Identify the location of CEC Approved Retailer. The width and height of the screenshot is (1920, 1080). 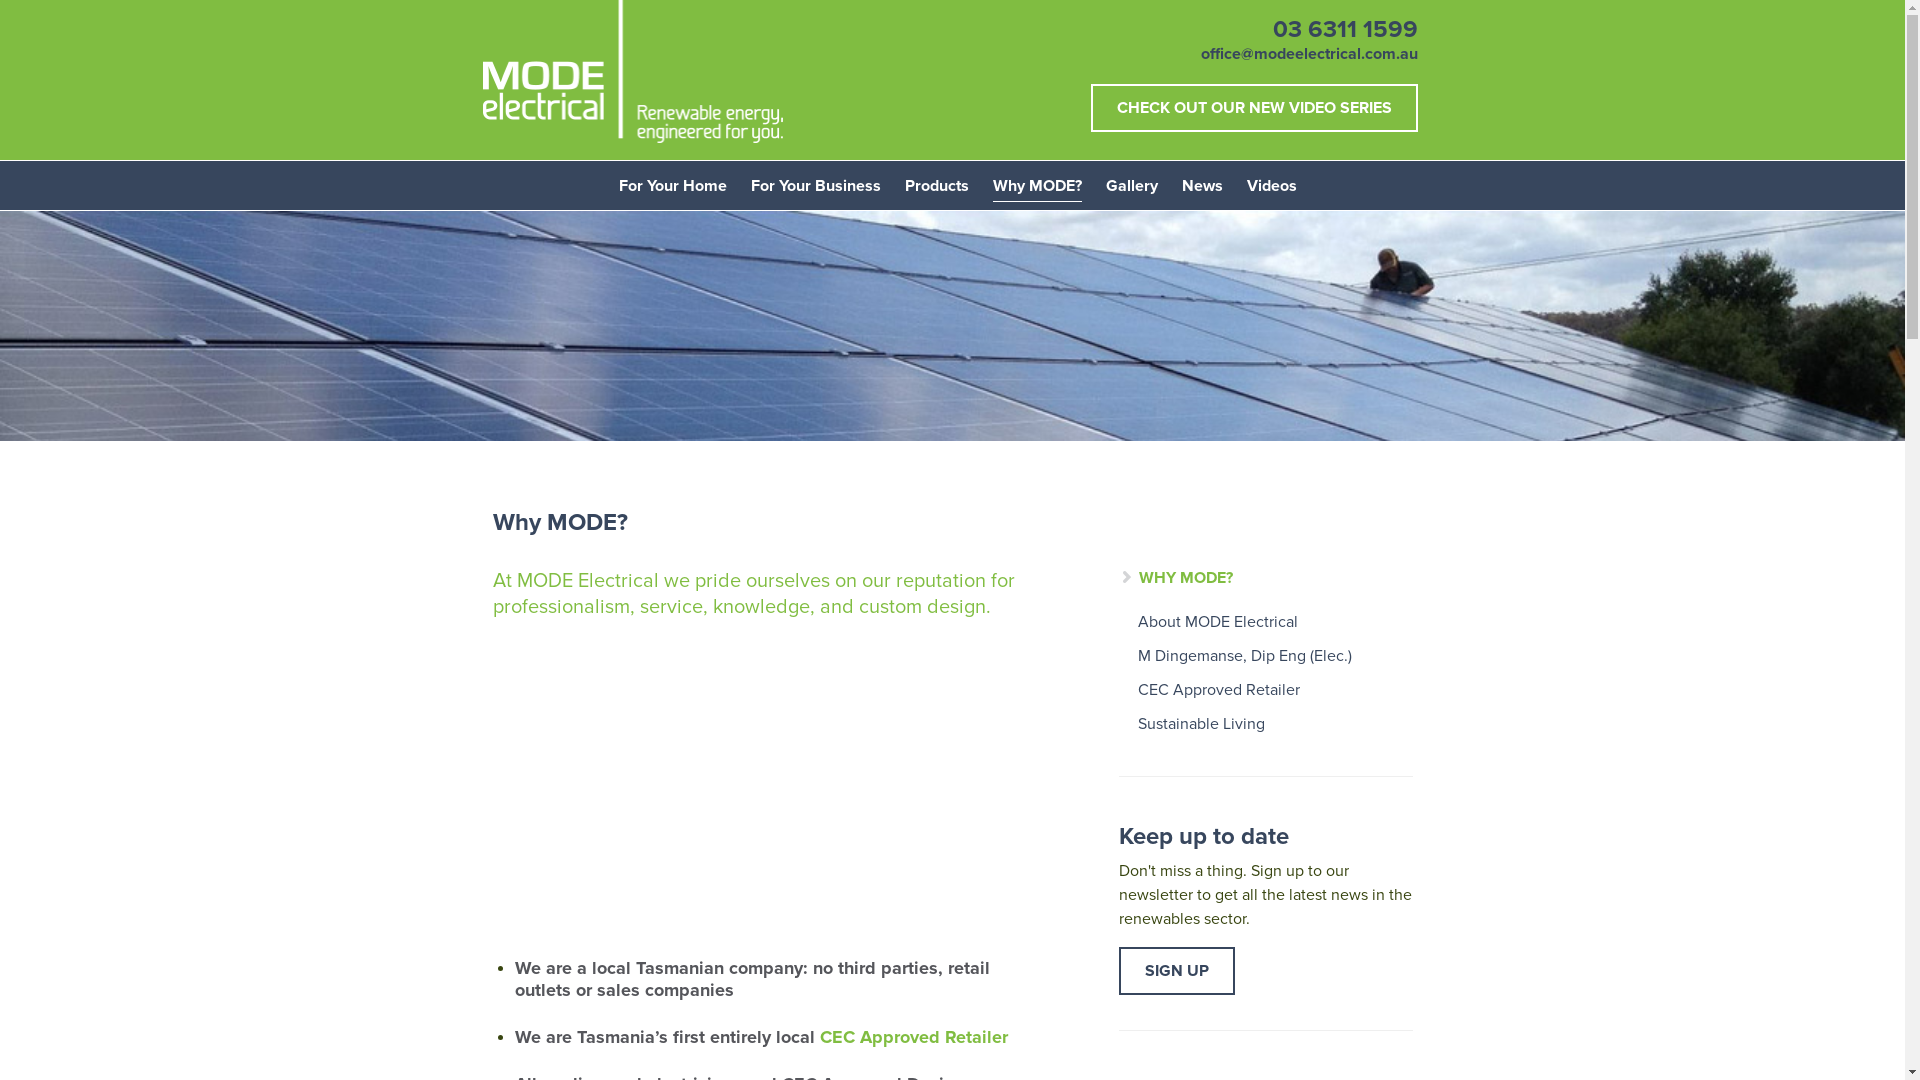
(1266, 690).